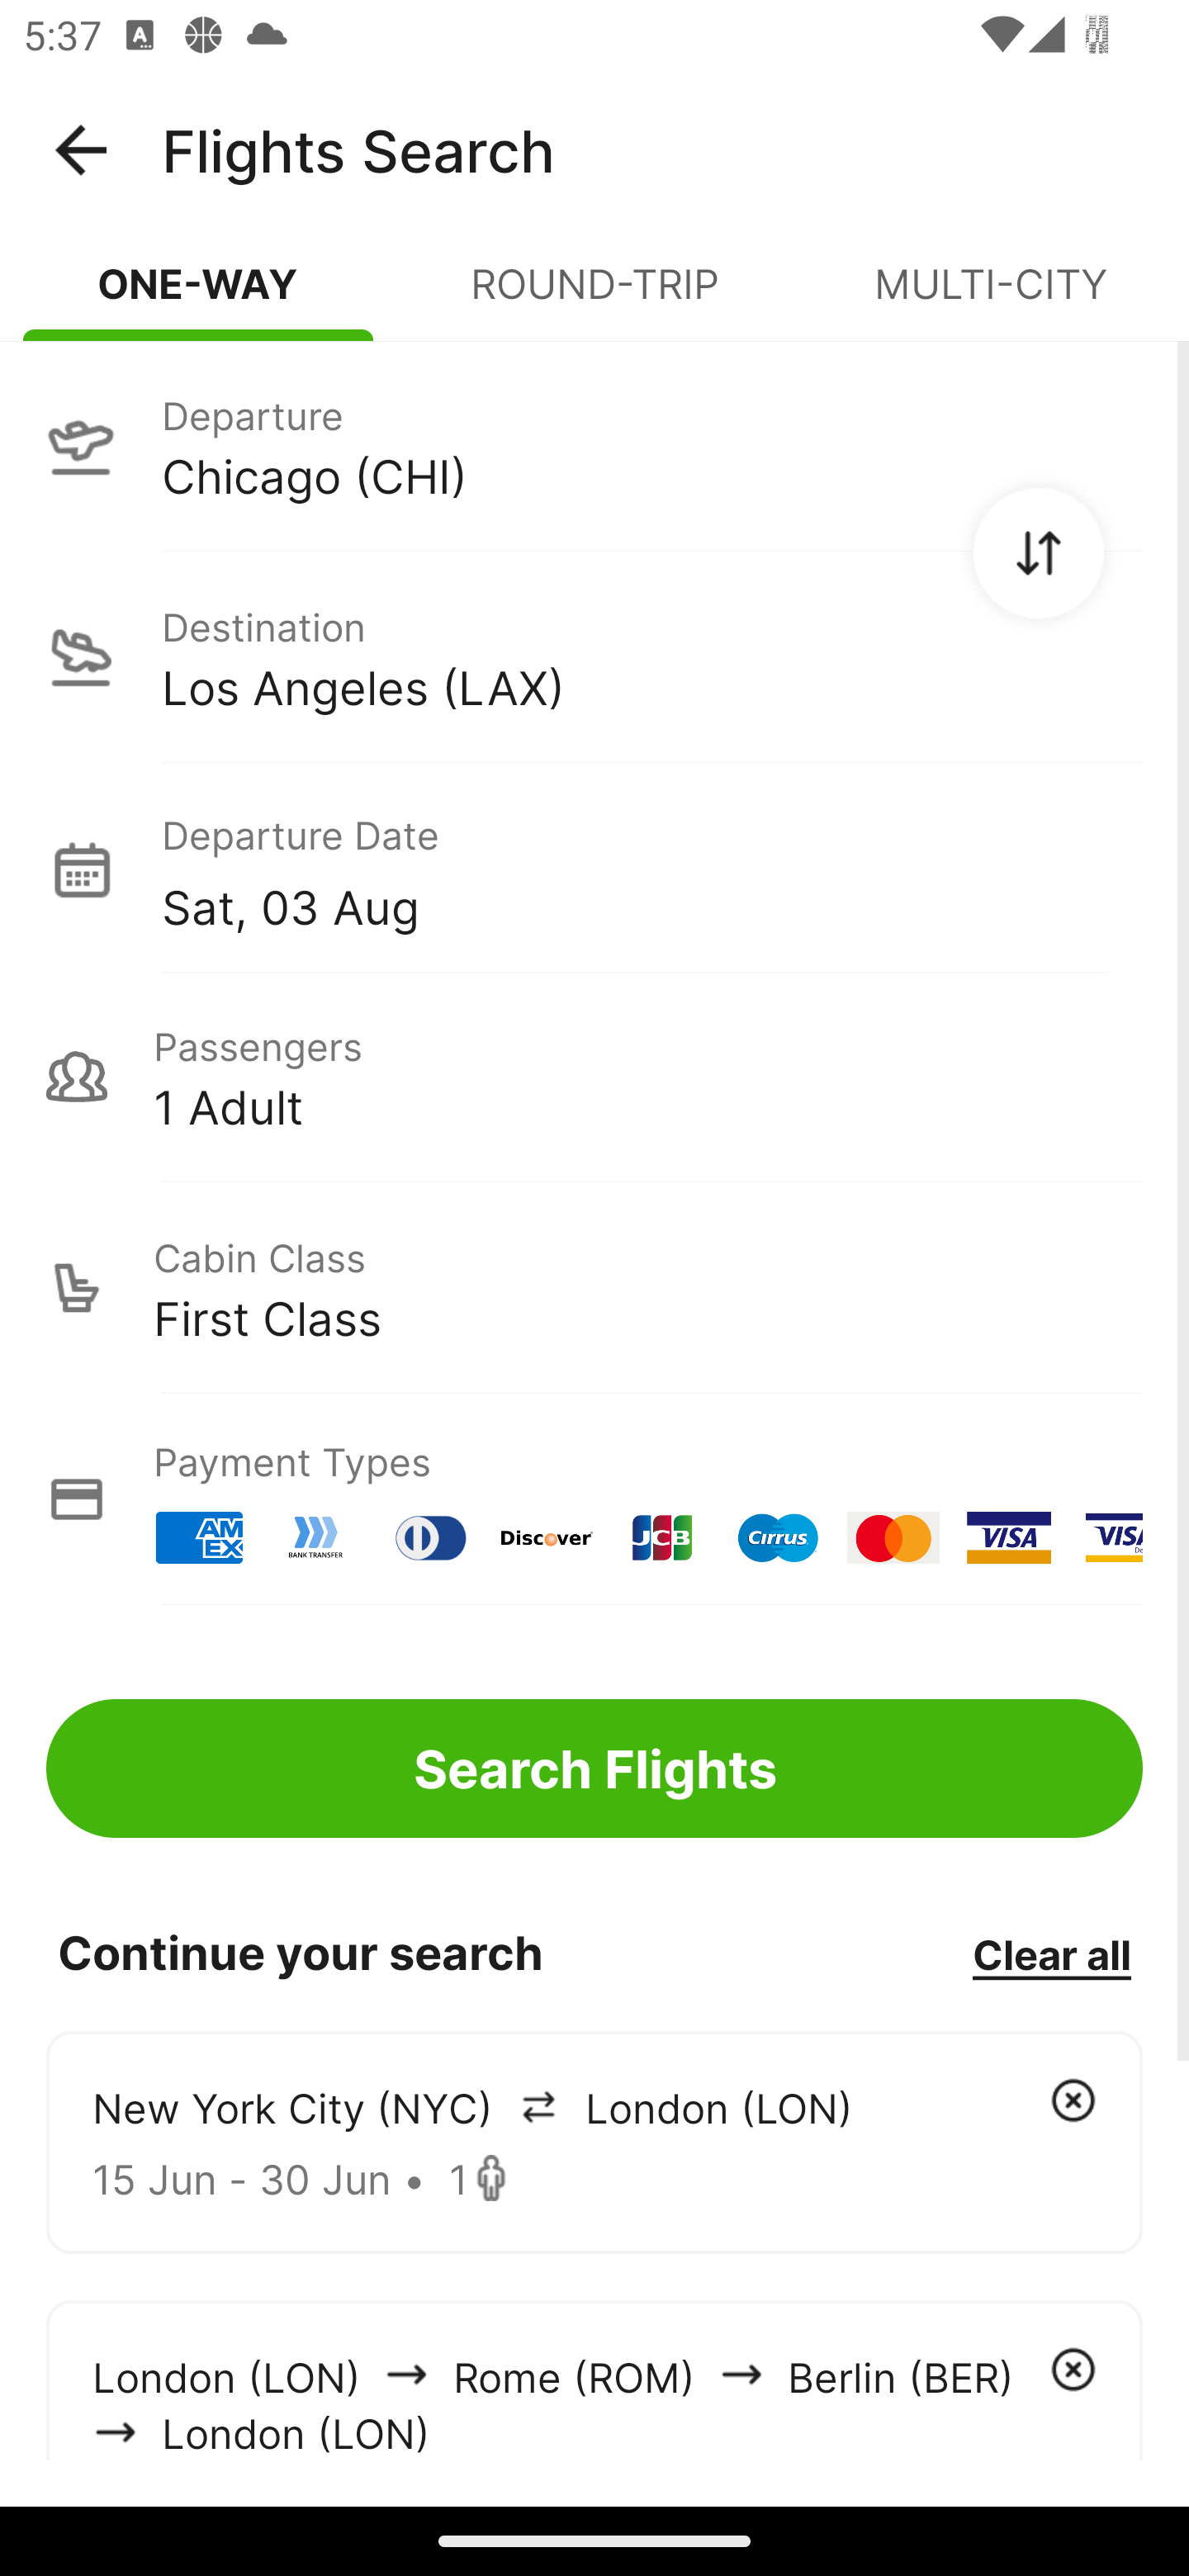  I want to click on Payment Types, so click(594, 1499).